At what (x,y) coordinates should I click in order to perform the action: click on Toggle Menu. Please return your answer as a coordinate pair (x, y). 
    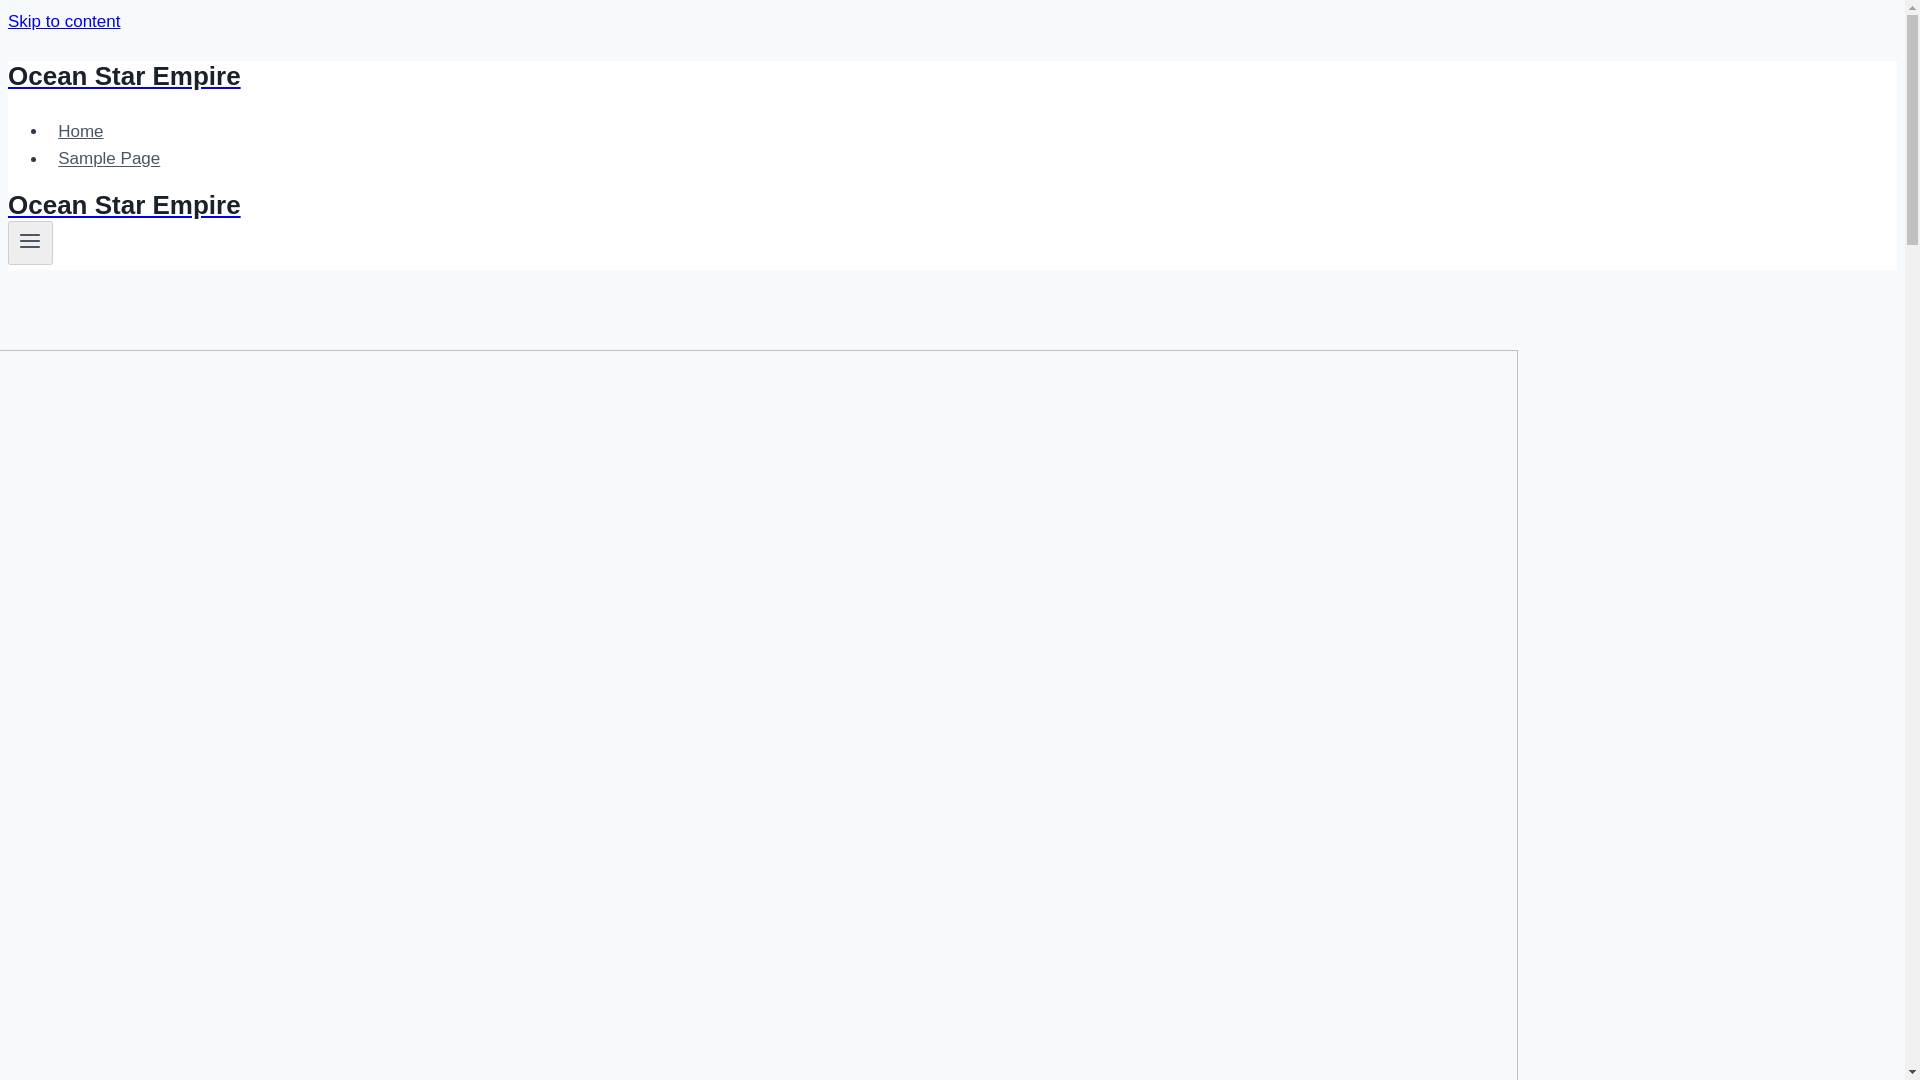
    Looking at the image, I should click on (30, 240).